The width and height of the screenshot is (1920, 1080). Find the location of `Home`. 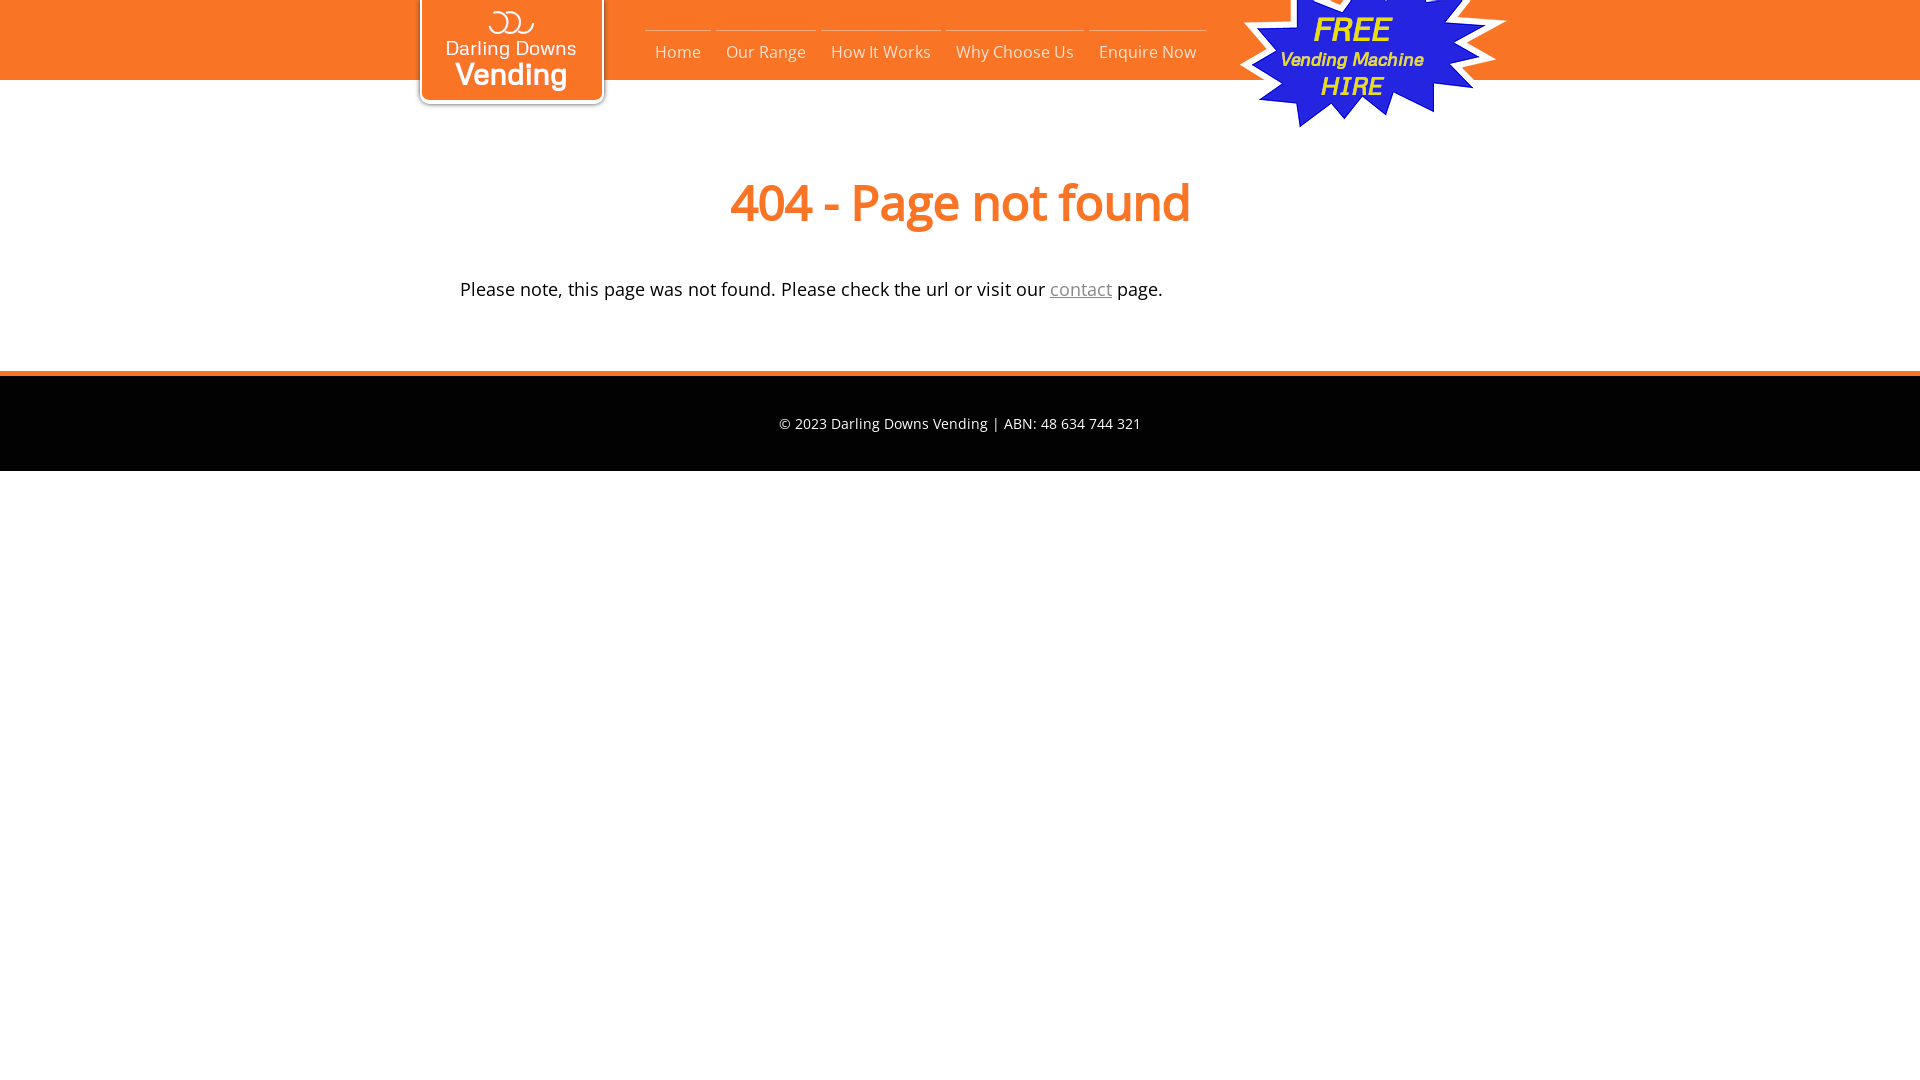

Home is located at coordinates (678, 52).